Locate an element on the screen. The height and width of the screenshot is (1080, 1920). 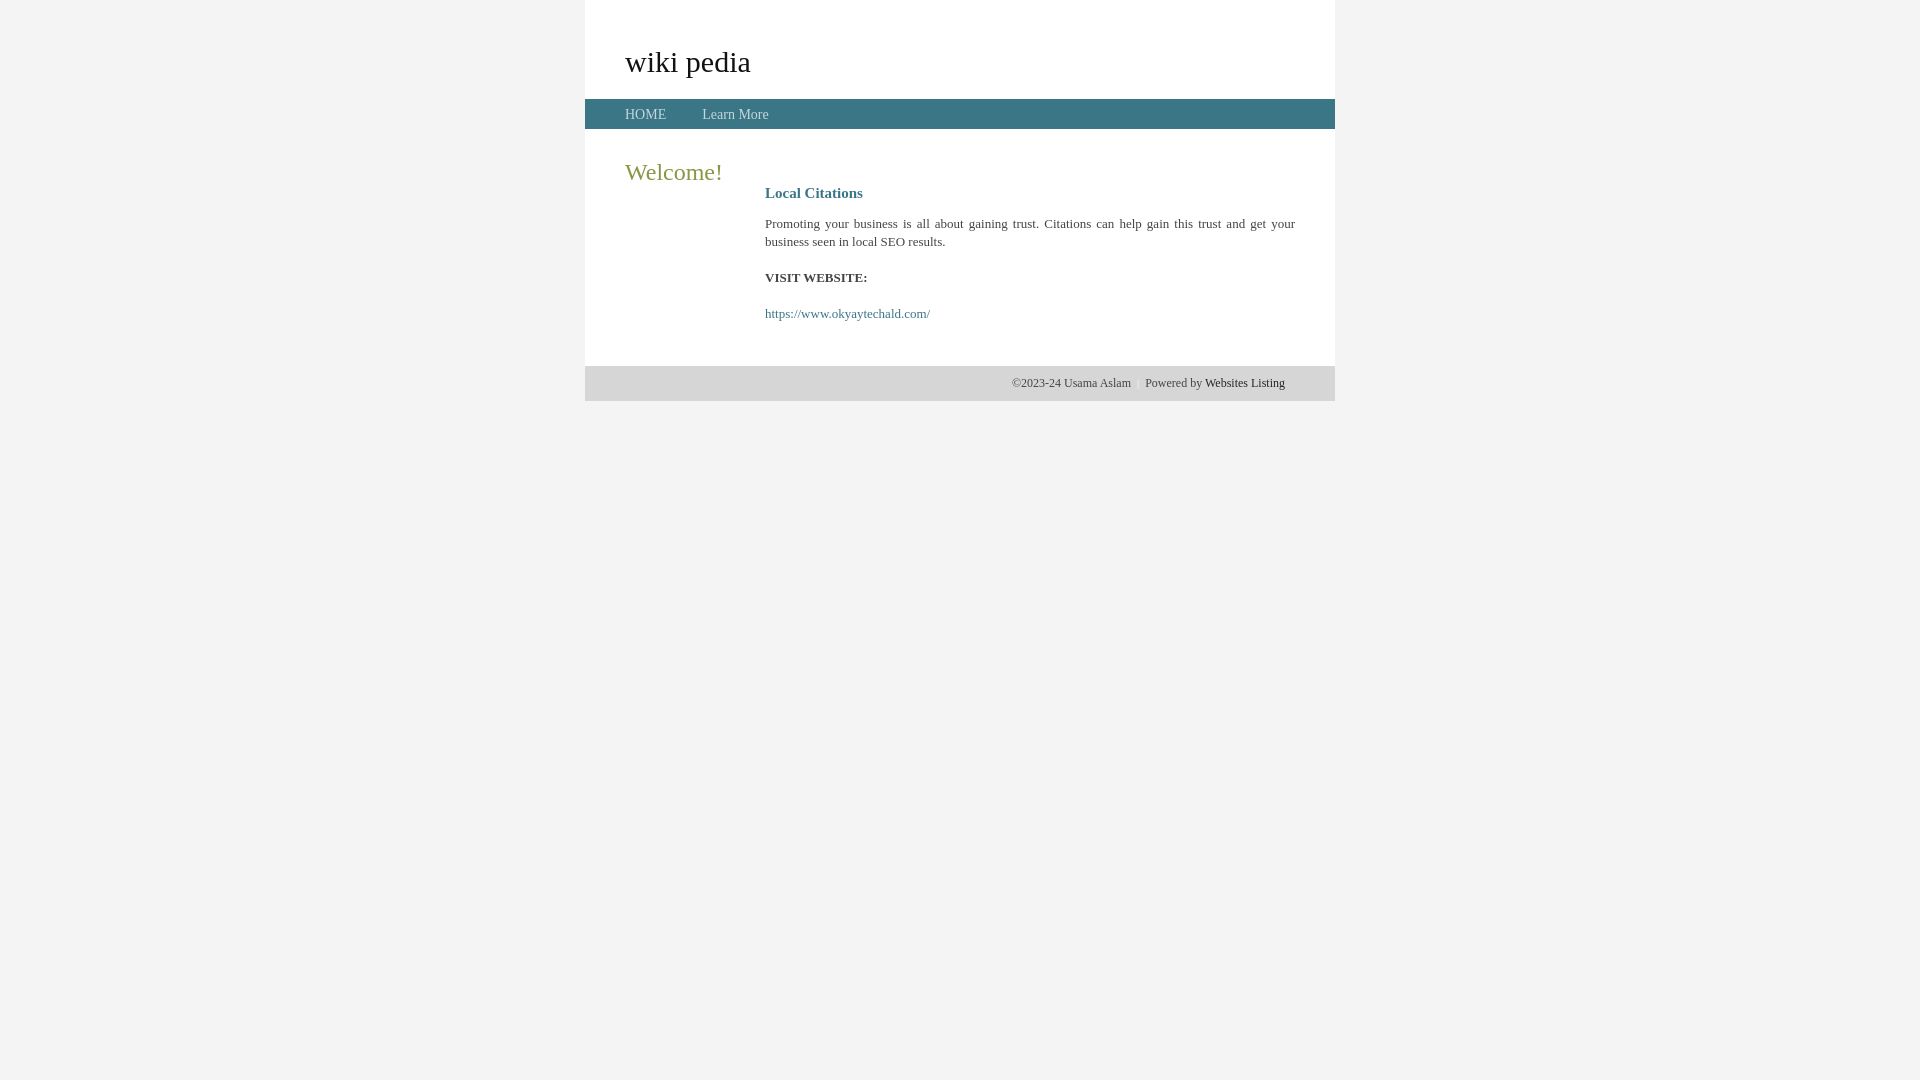
Learn More is located at coordinates (735, 114).